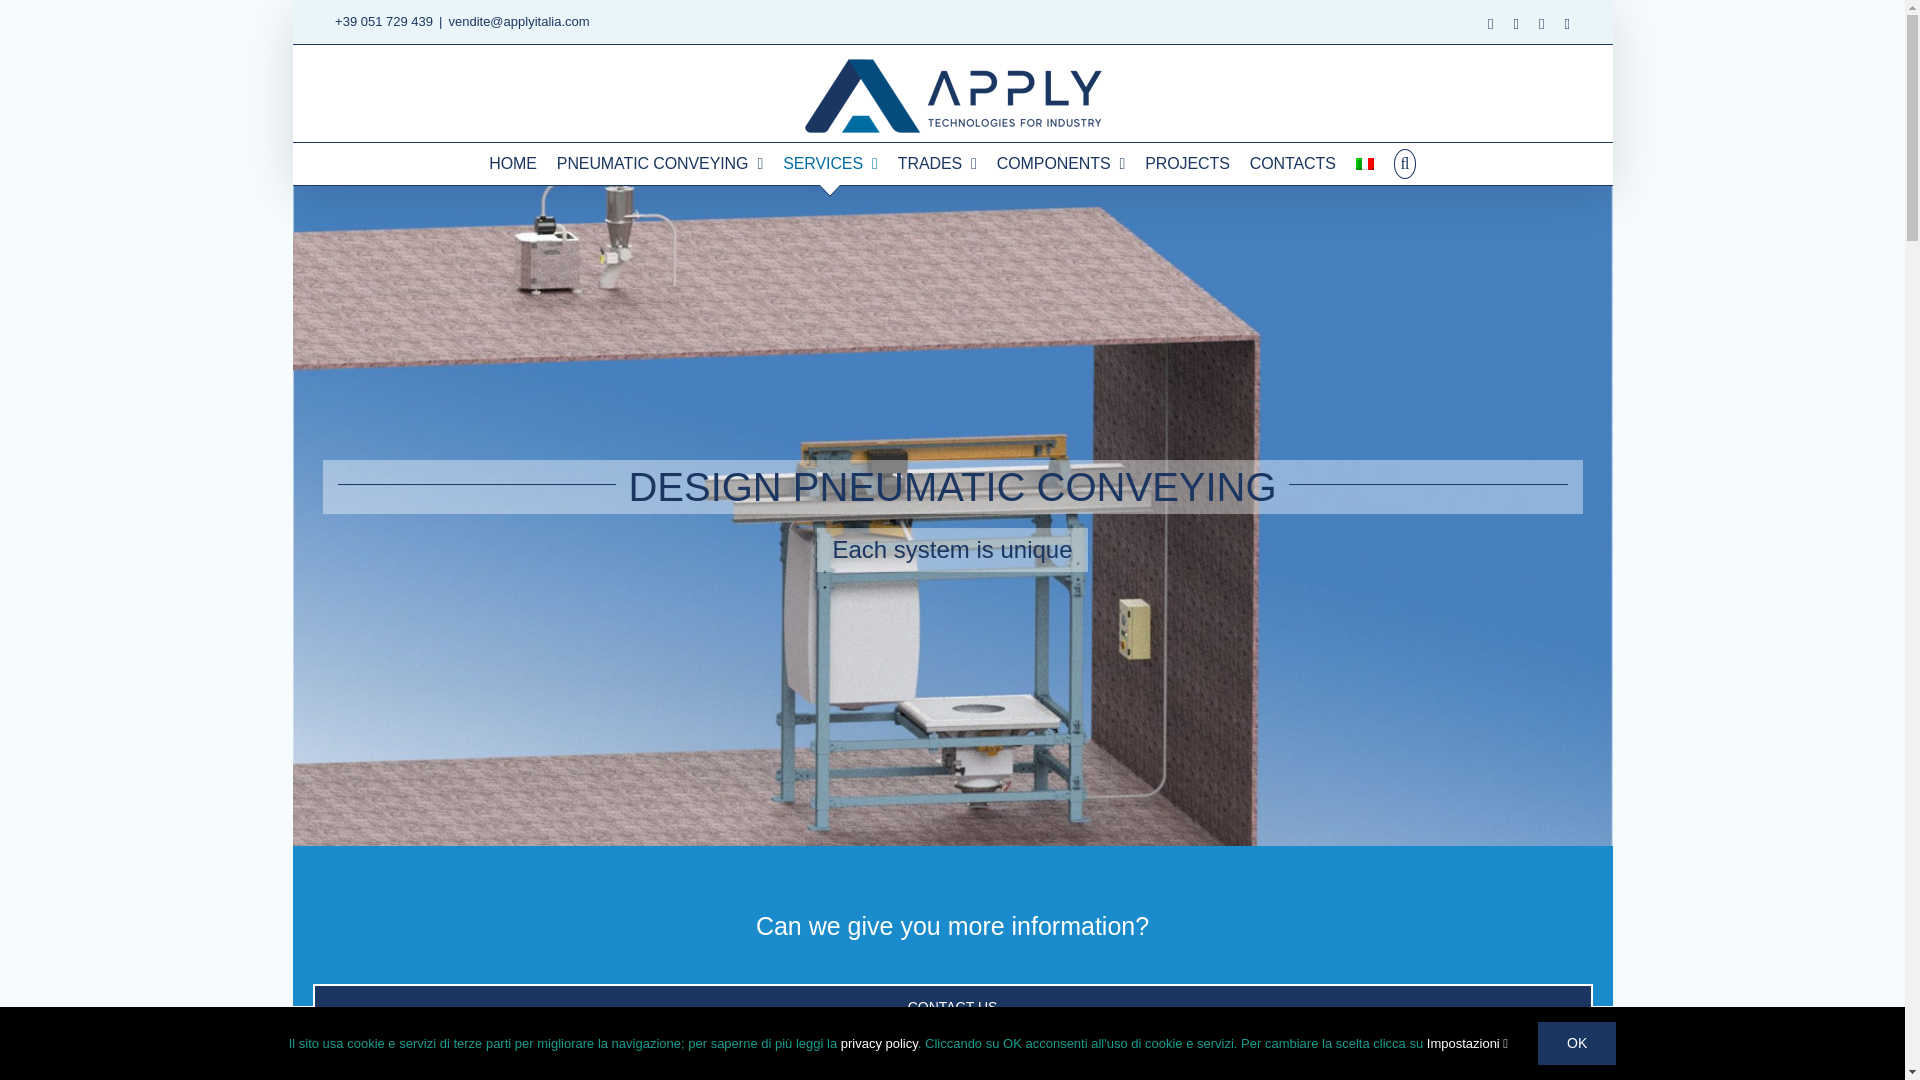 The height and width of the screenshot is (1080, 1920). I want to click on HOME, so click(513, 163).